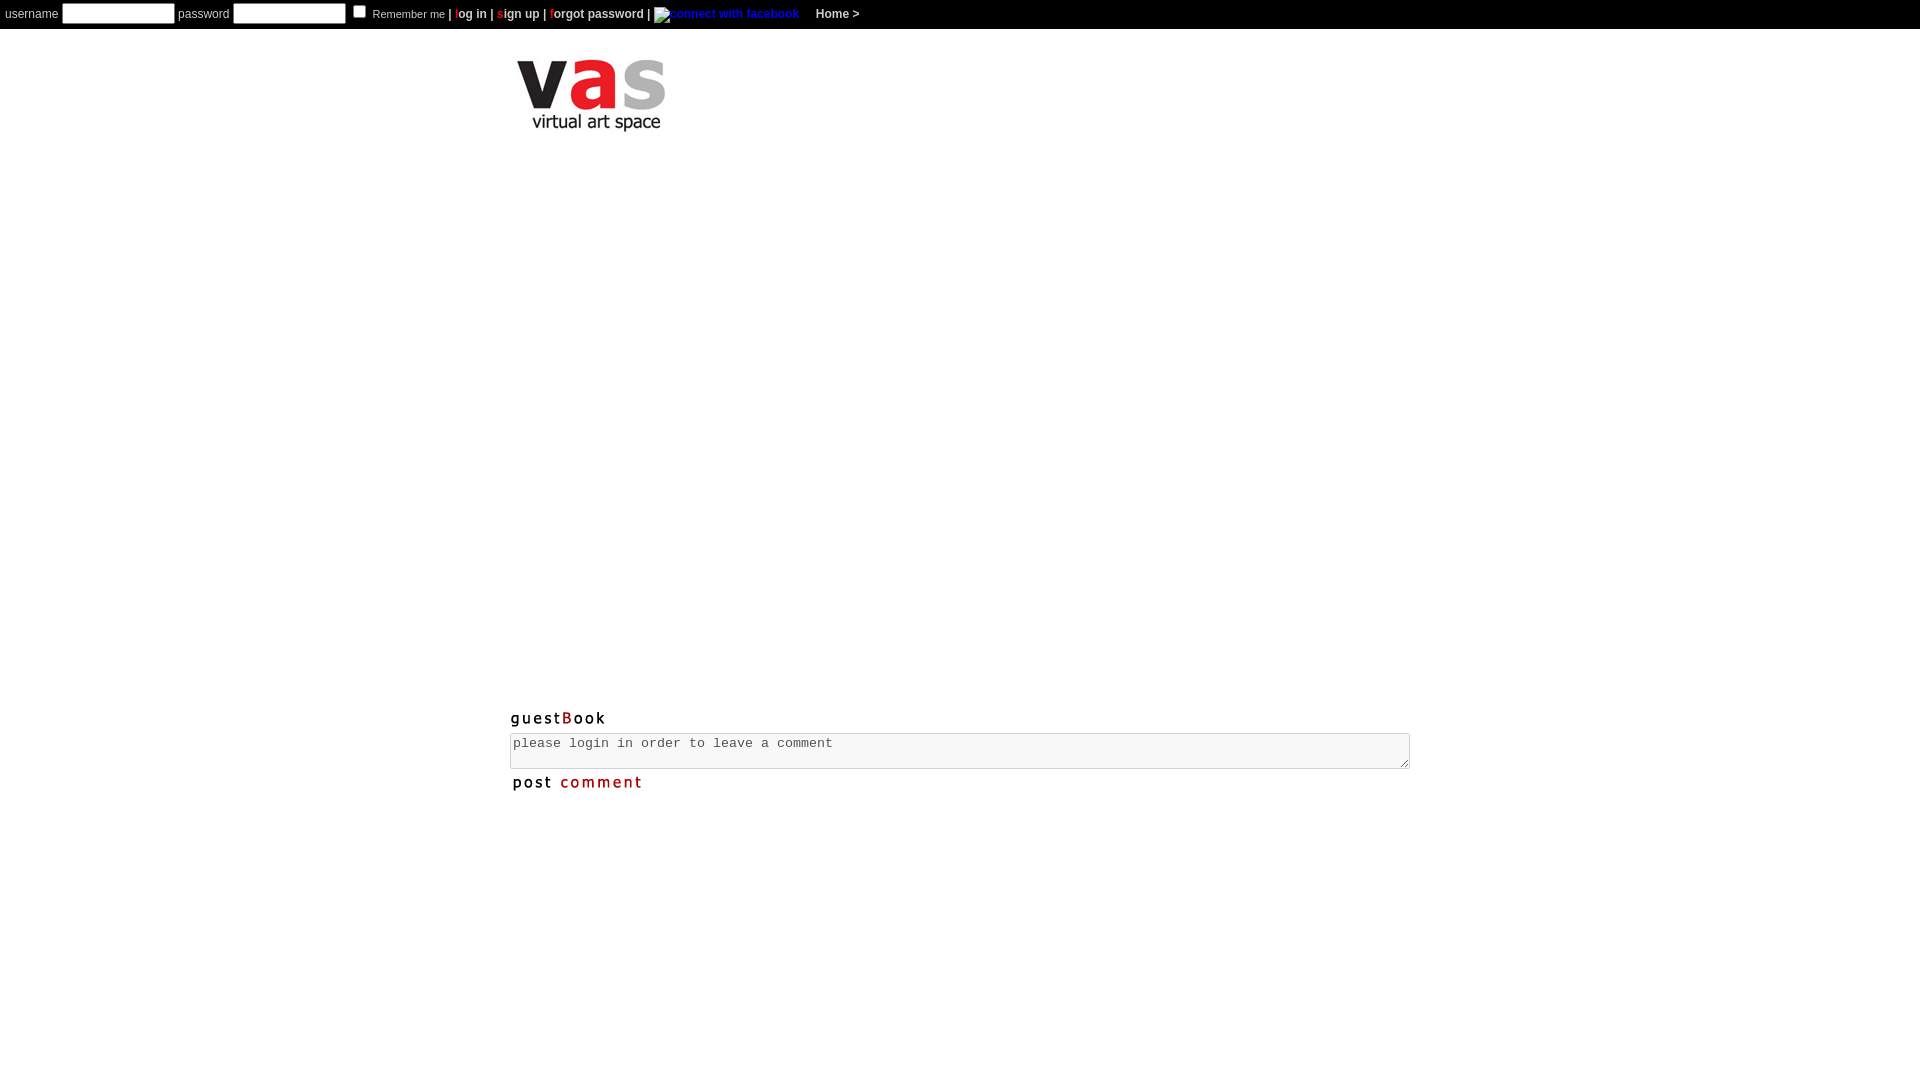 This screenshot has width=1920, height=1080. I want to click on post comment, so click(580, 783).